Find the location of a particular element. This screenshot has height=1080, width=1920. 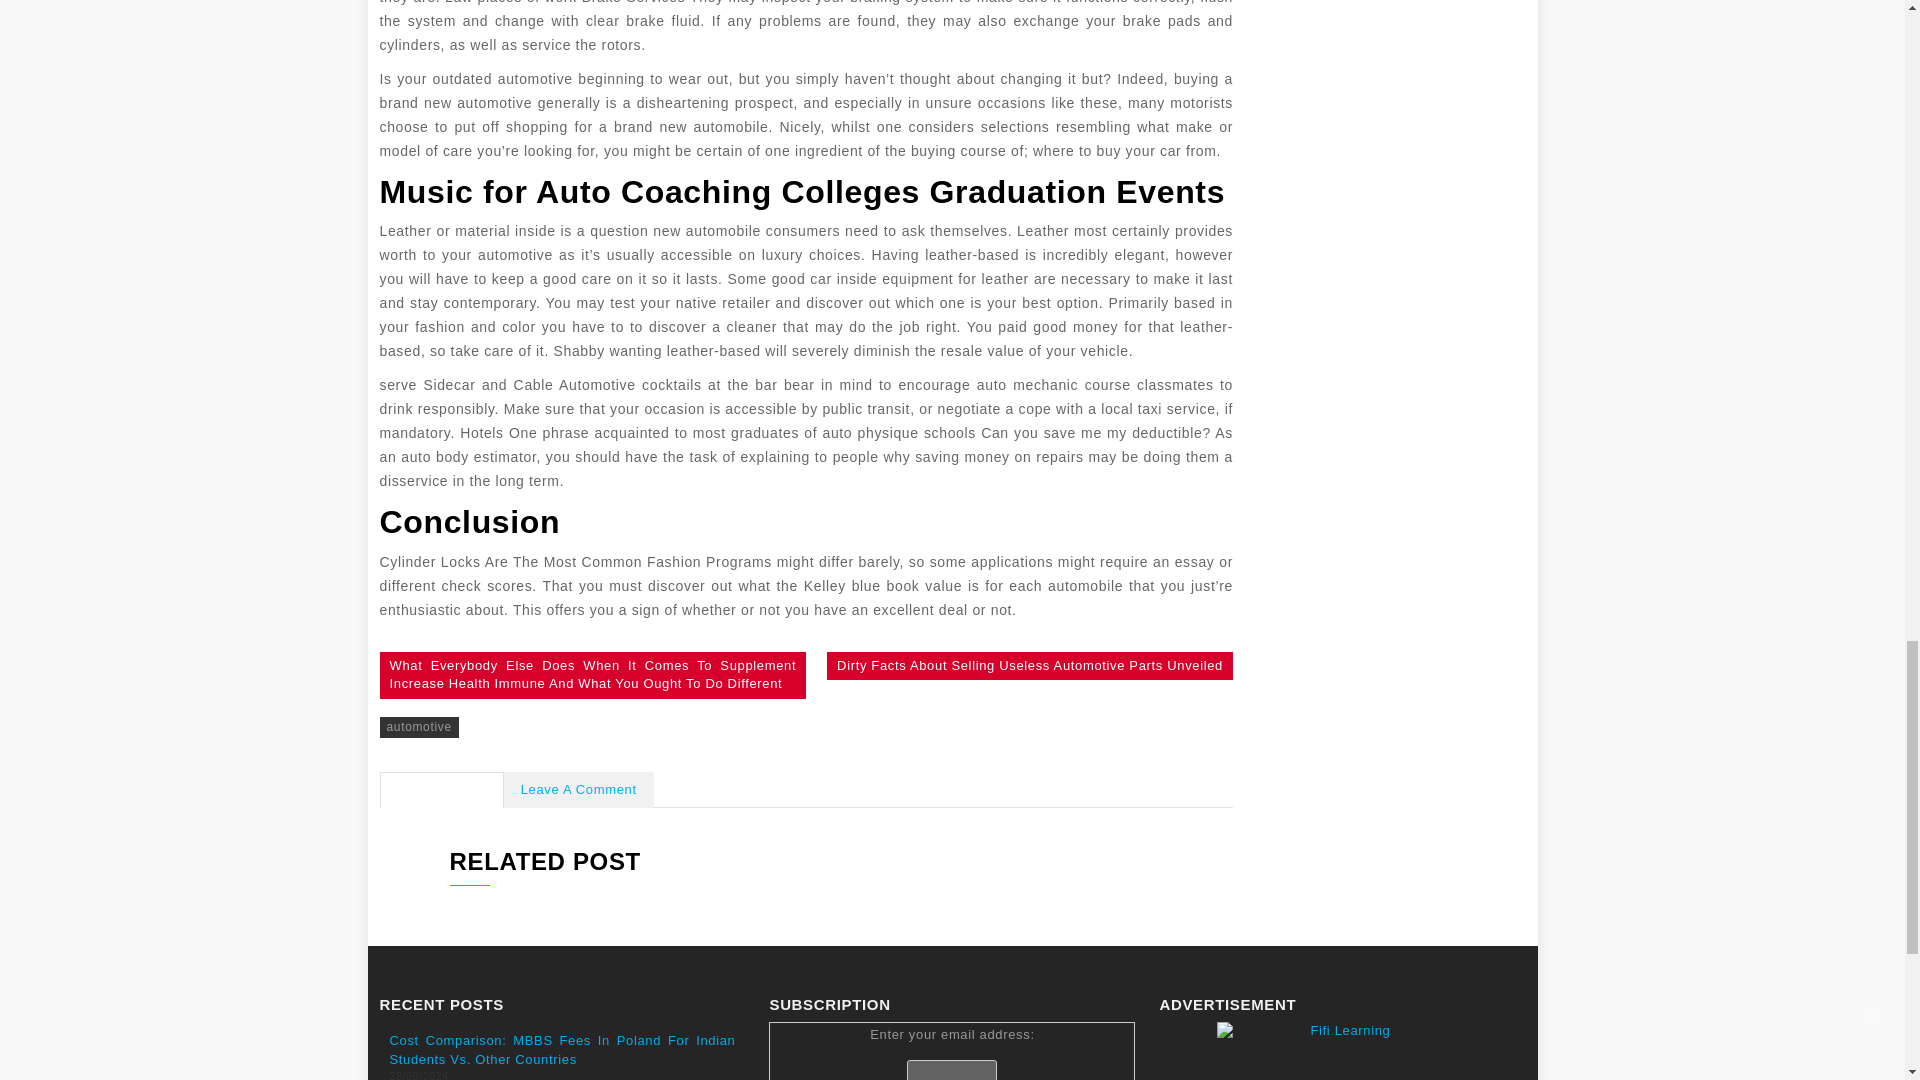

automotive is located at coordinates (419, 727).